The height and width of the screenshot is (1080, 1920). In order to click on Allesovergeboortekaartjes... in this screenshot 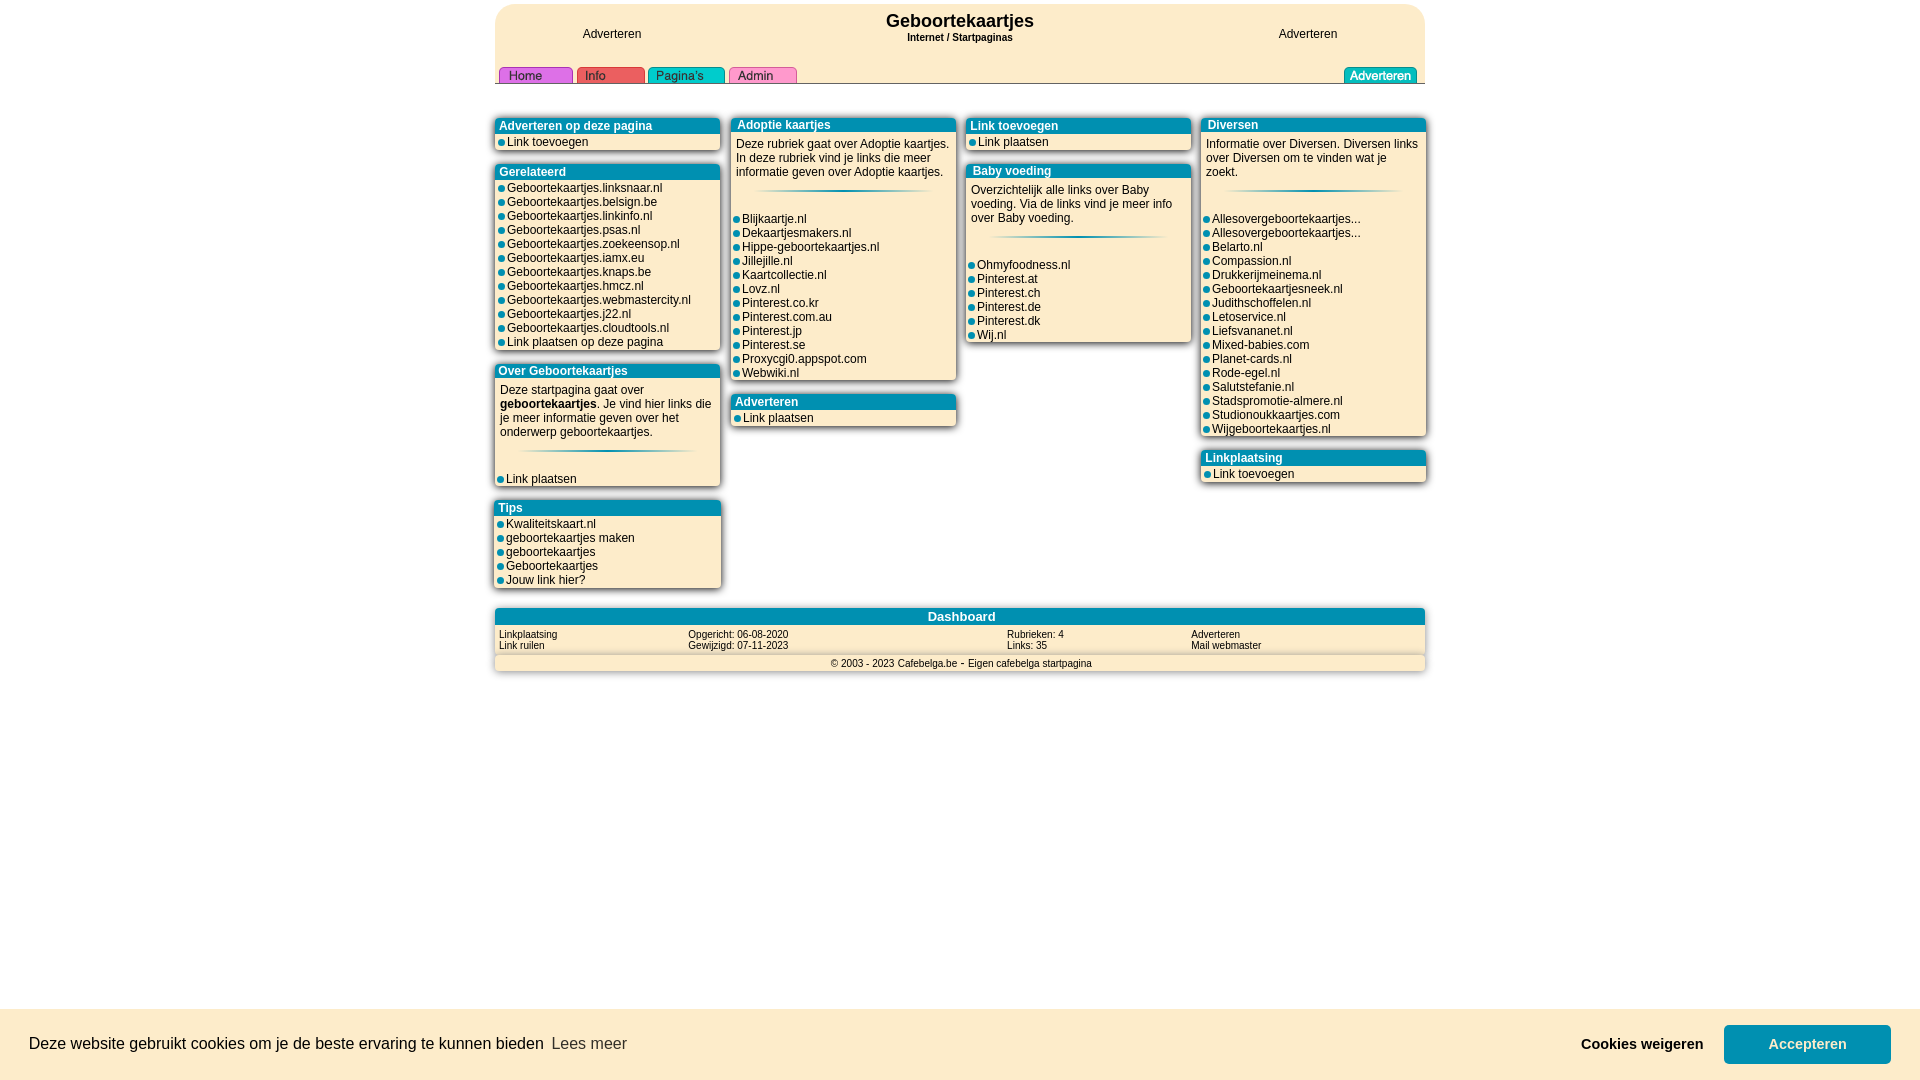, I will do `click(1286, 219)`.